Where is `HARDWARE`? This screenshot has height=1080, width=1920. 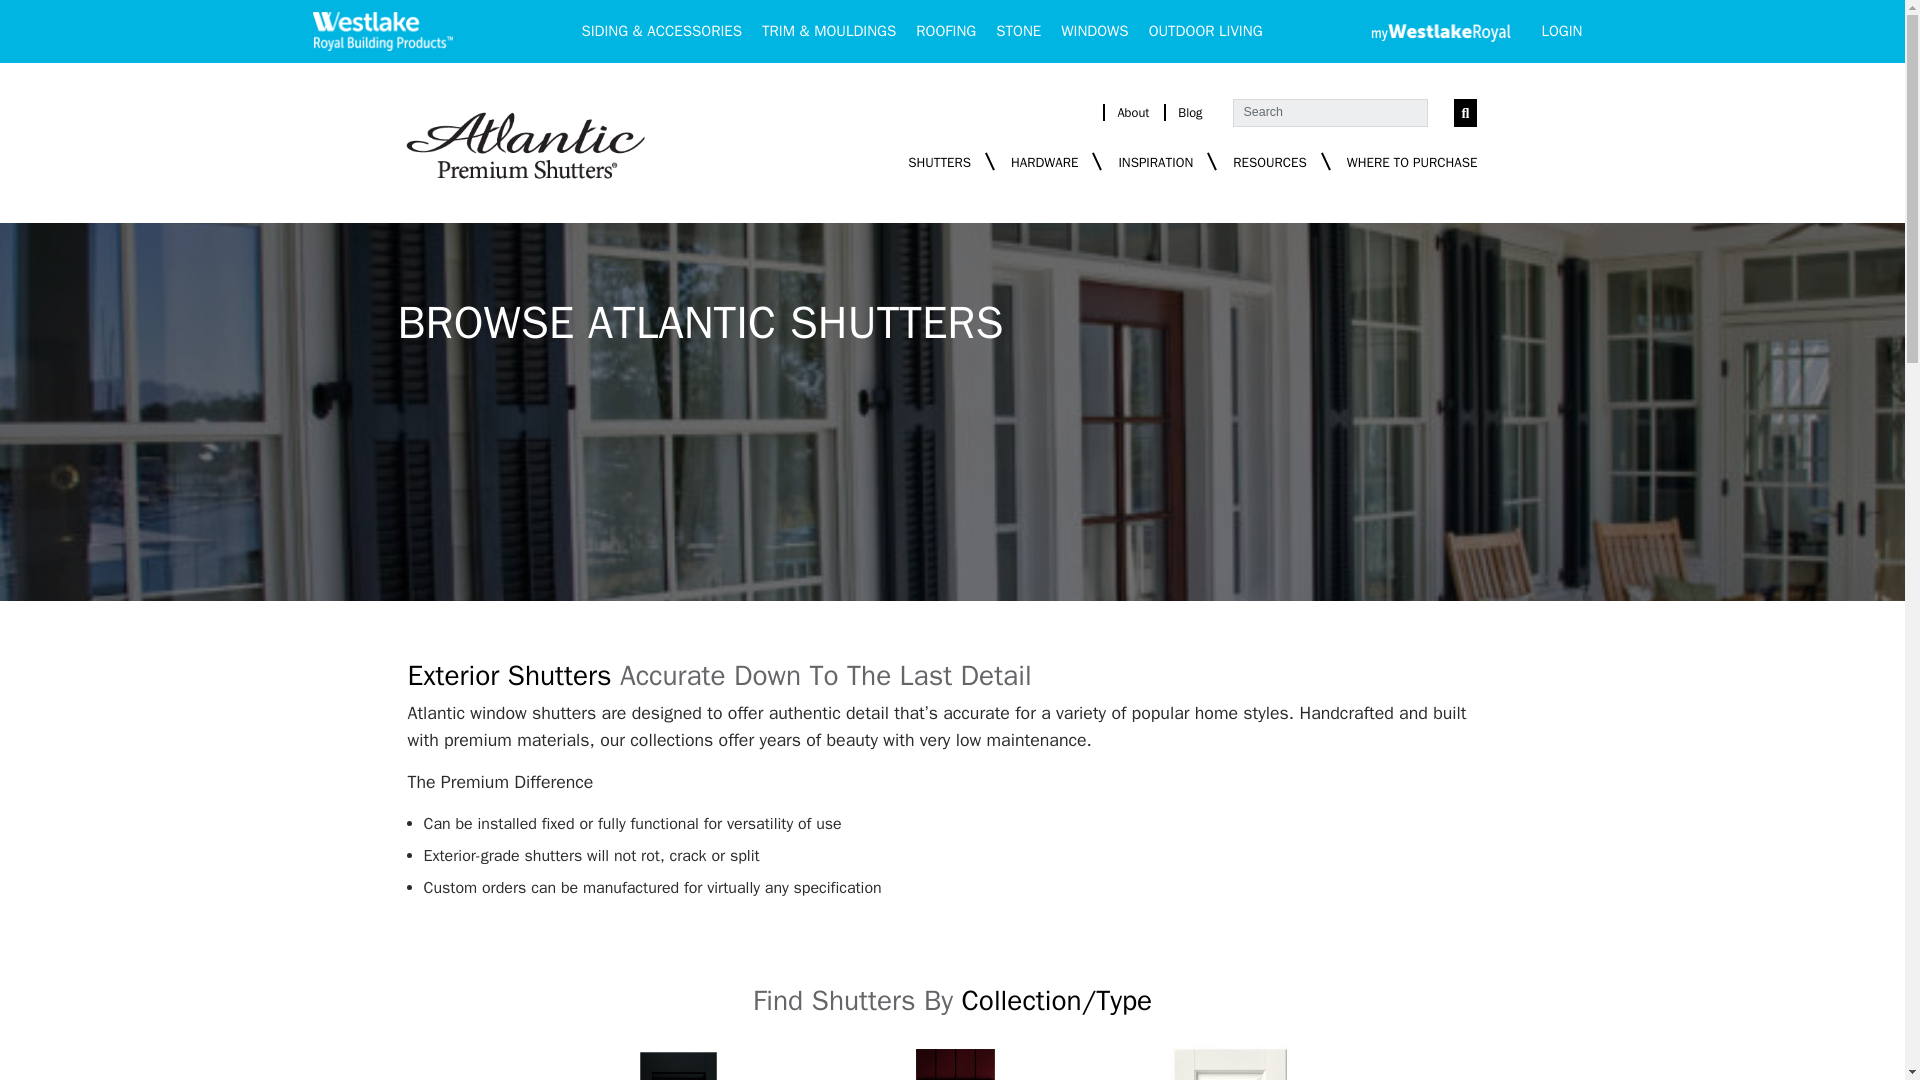
HARDWARE is located at coordinates (1044, 162).